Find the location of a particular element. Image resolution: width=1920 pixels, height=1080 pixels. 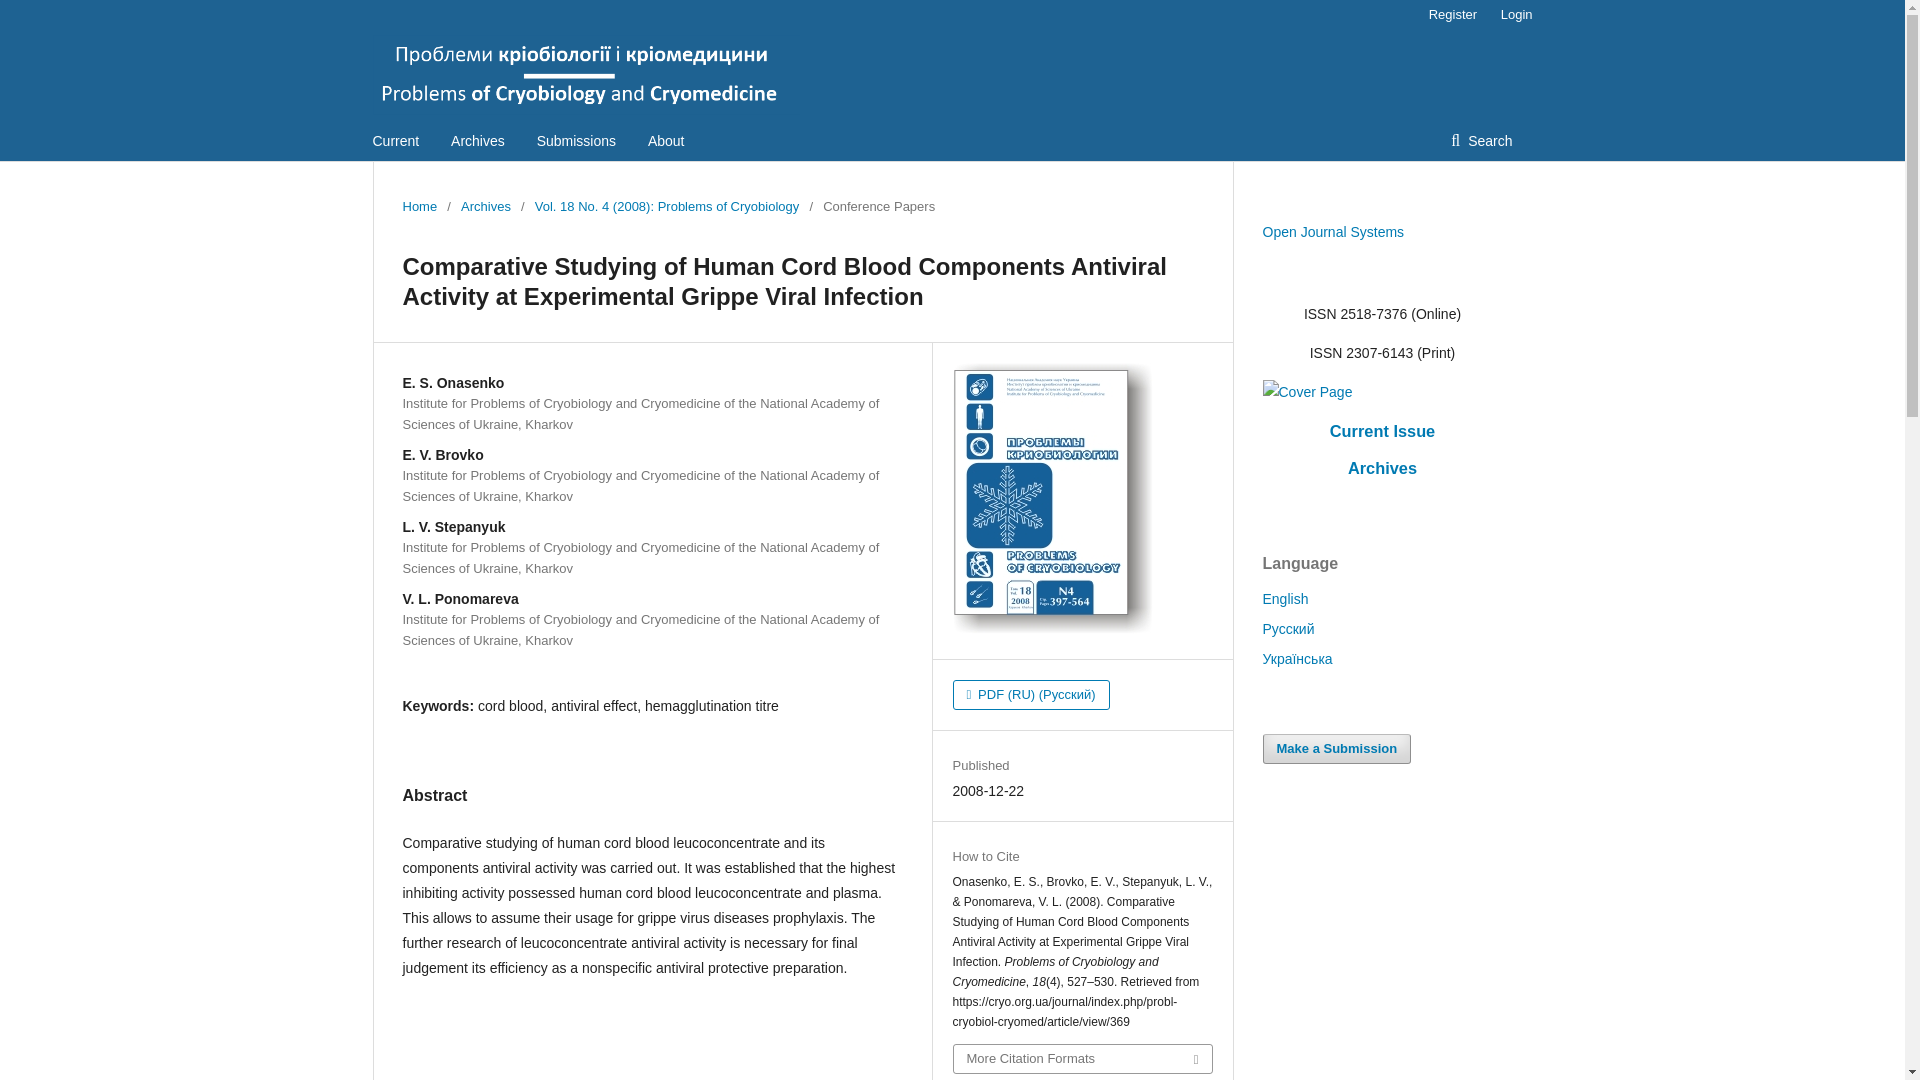

Archives is located at coordinates (485, 206).